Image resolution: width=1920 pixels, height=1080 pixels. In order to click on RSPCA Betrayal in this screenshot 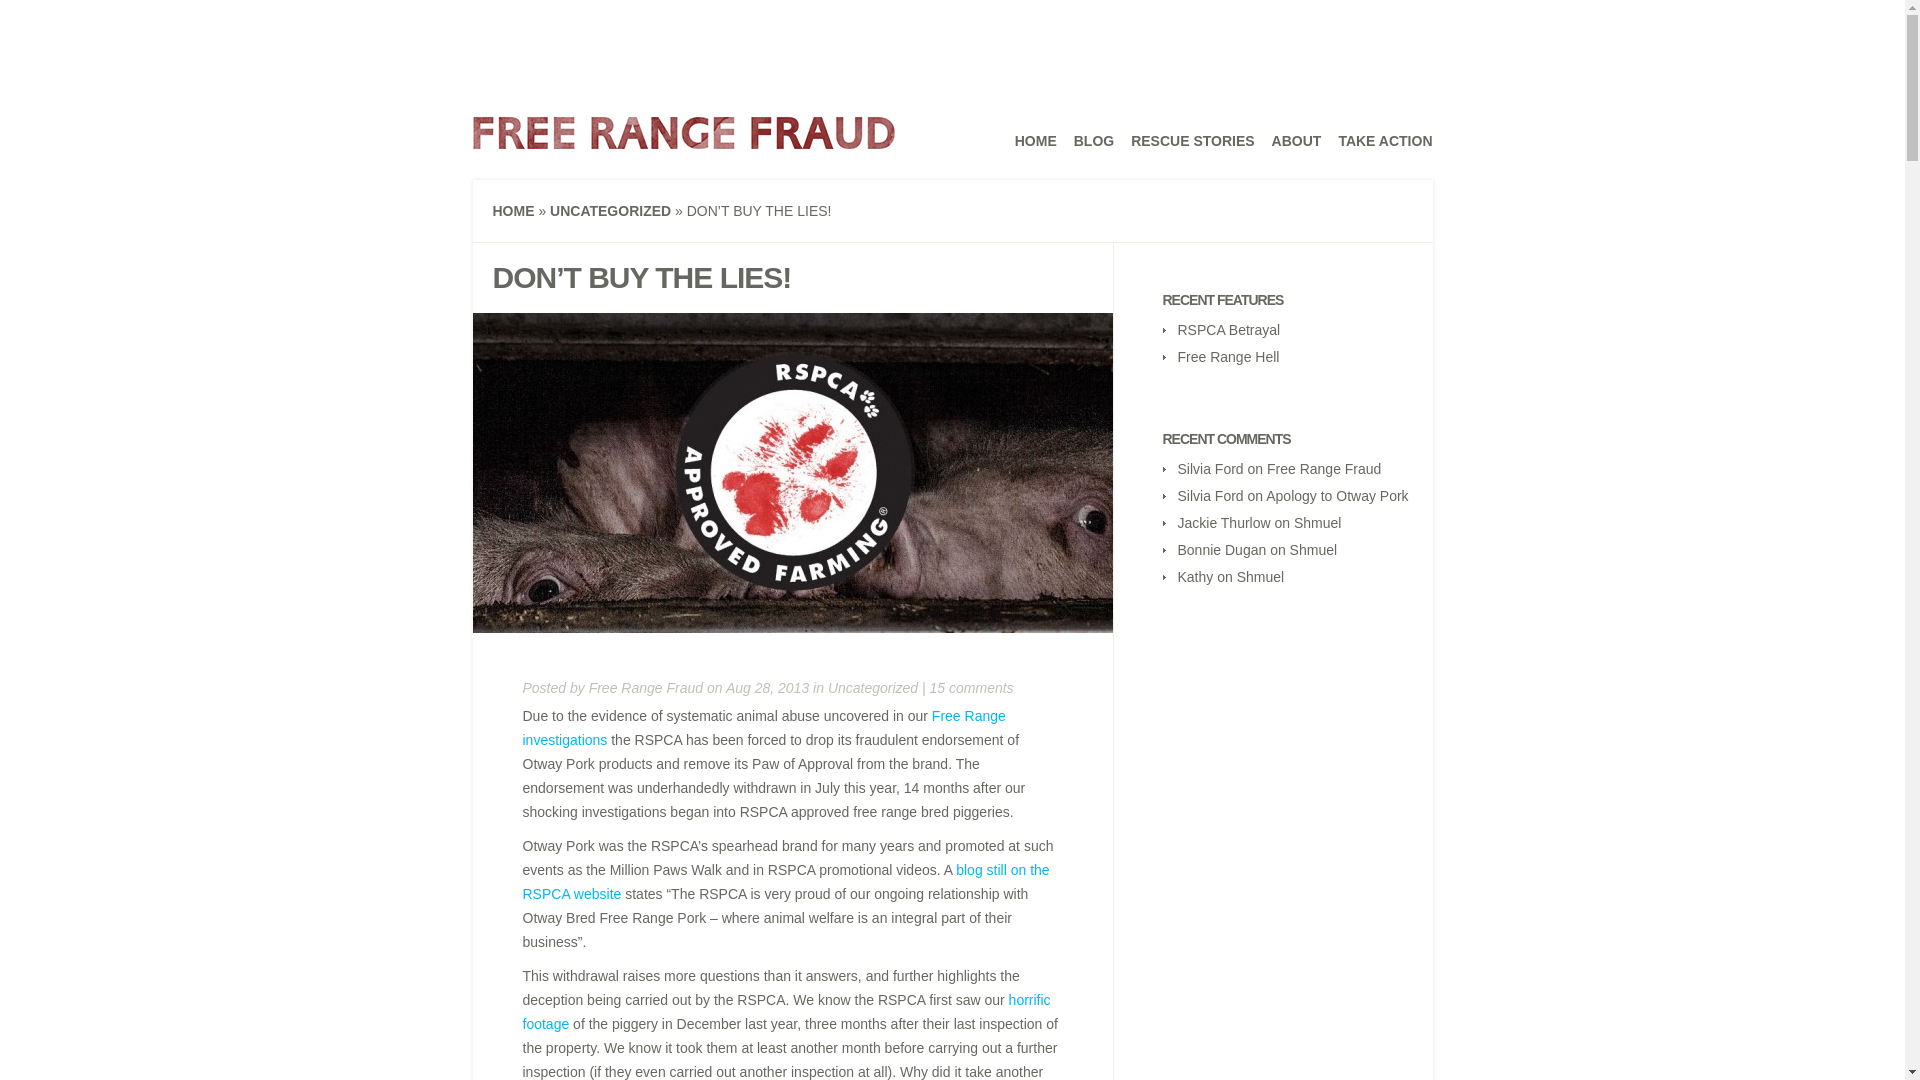, I will do `click(1229, 330)`.